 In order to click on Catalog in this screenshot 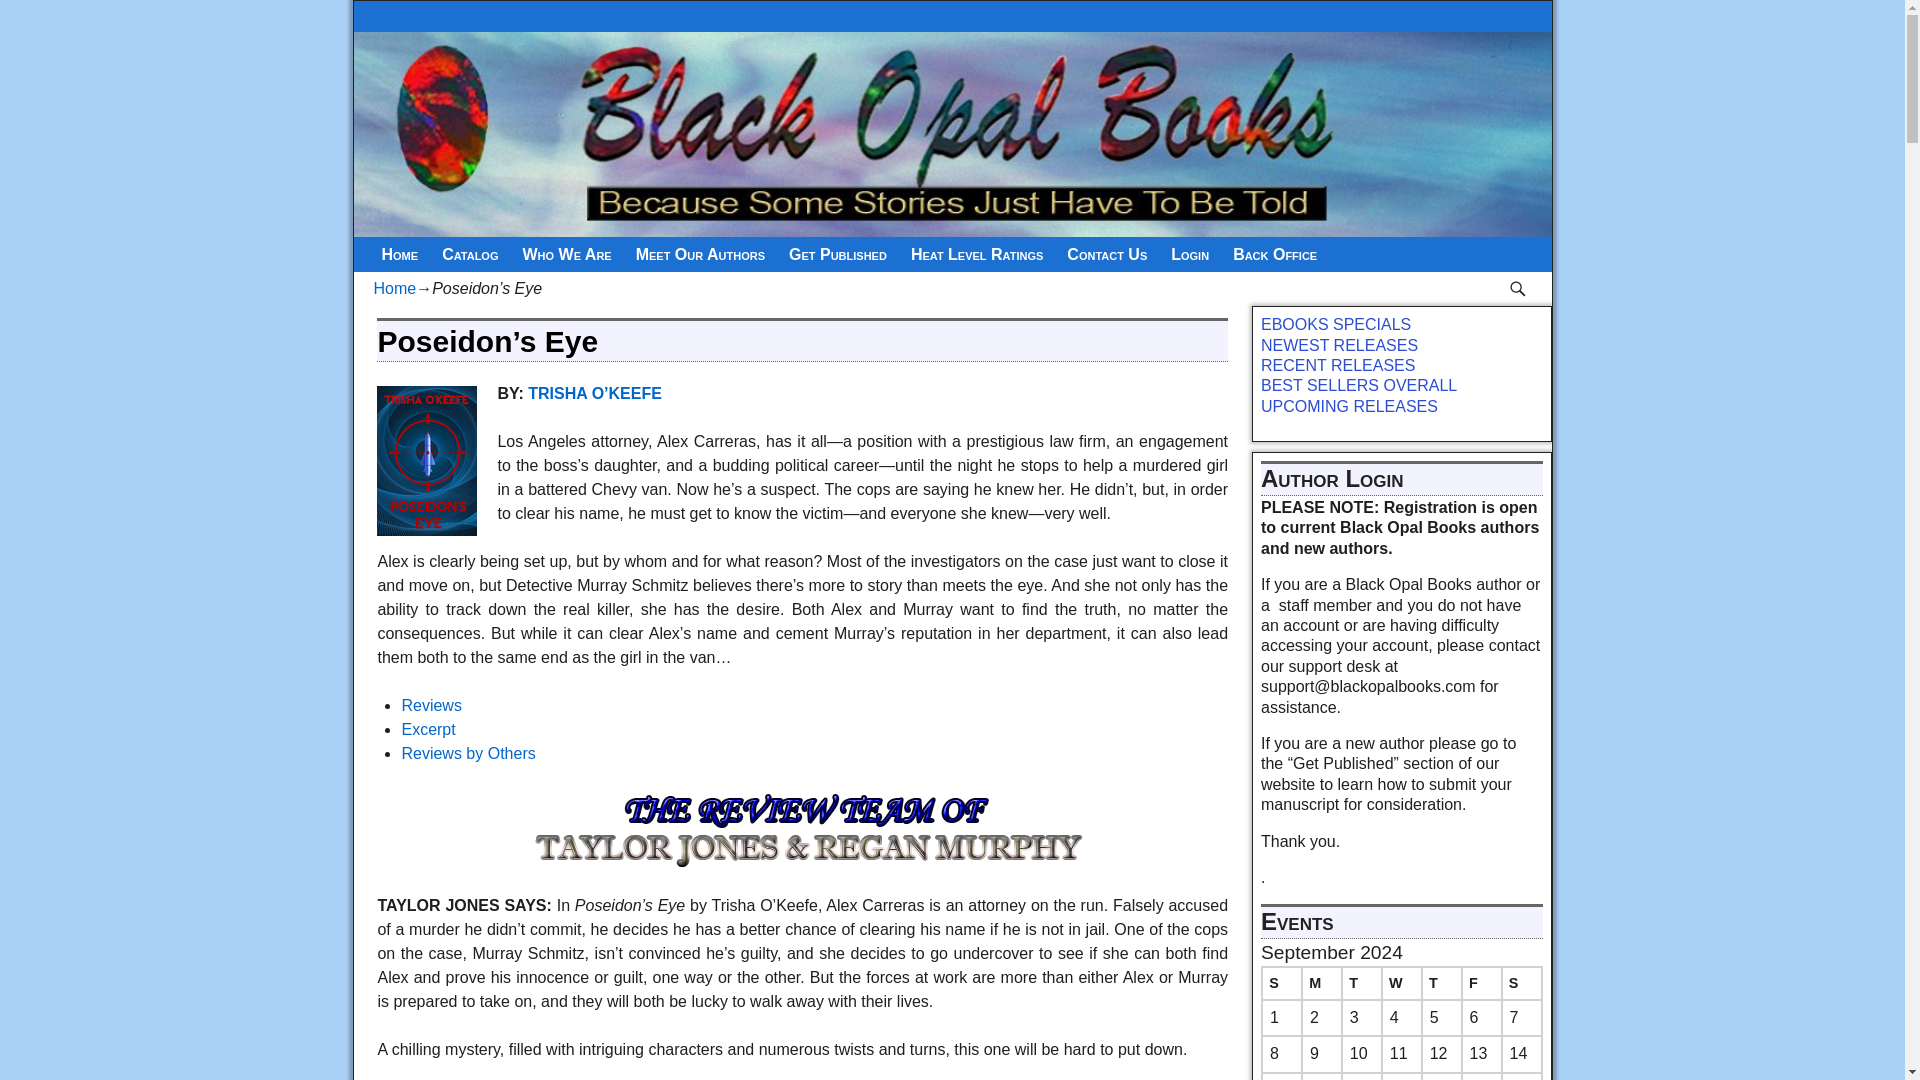, I will do `click(470, 254)`.